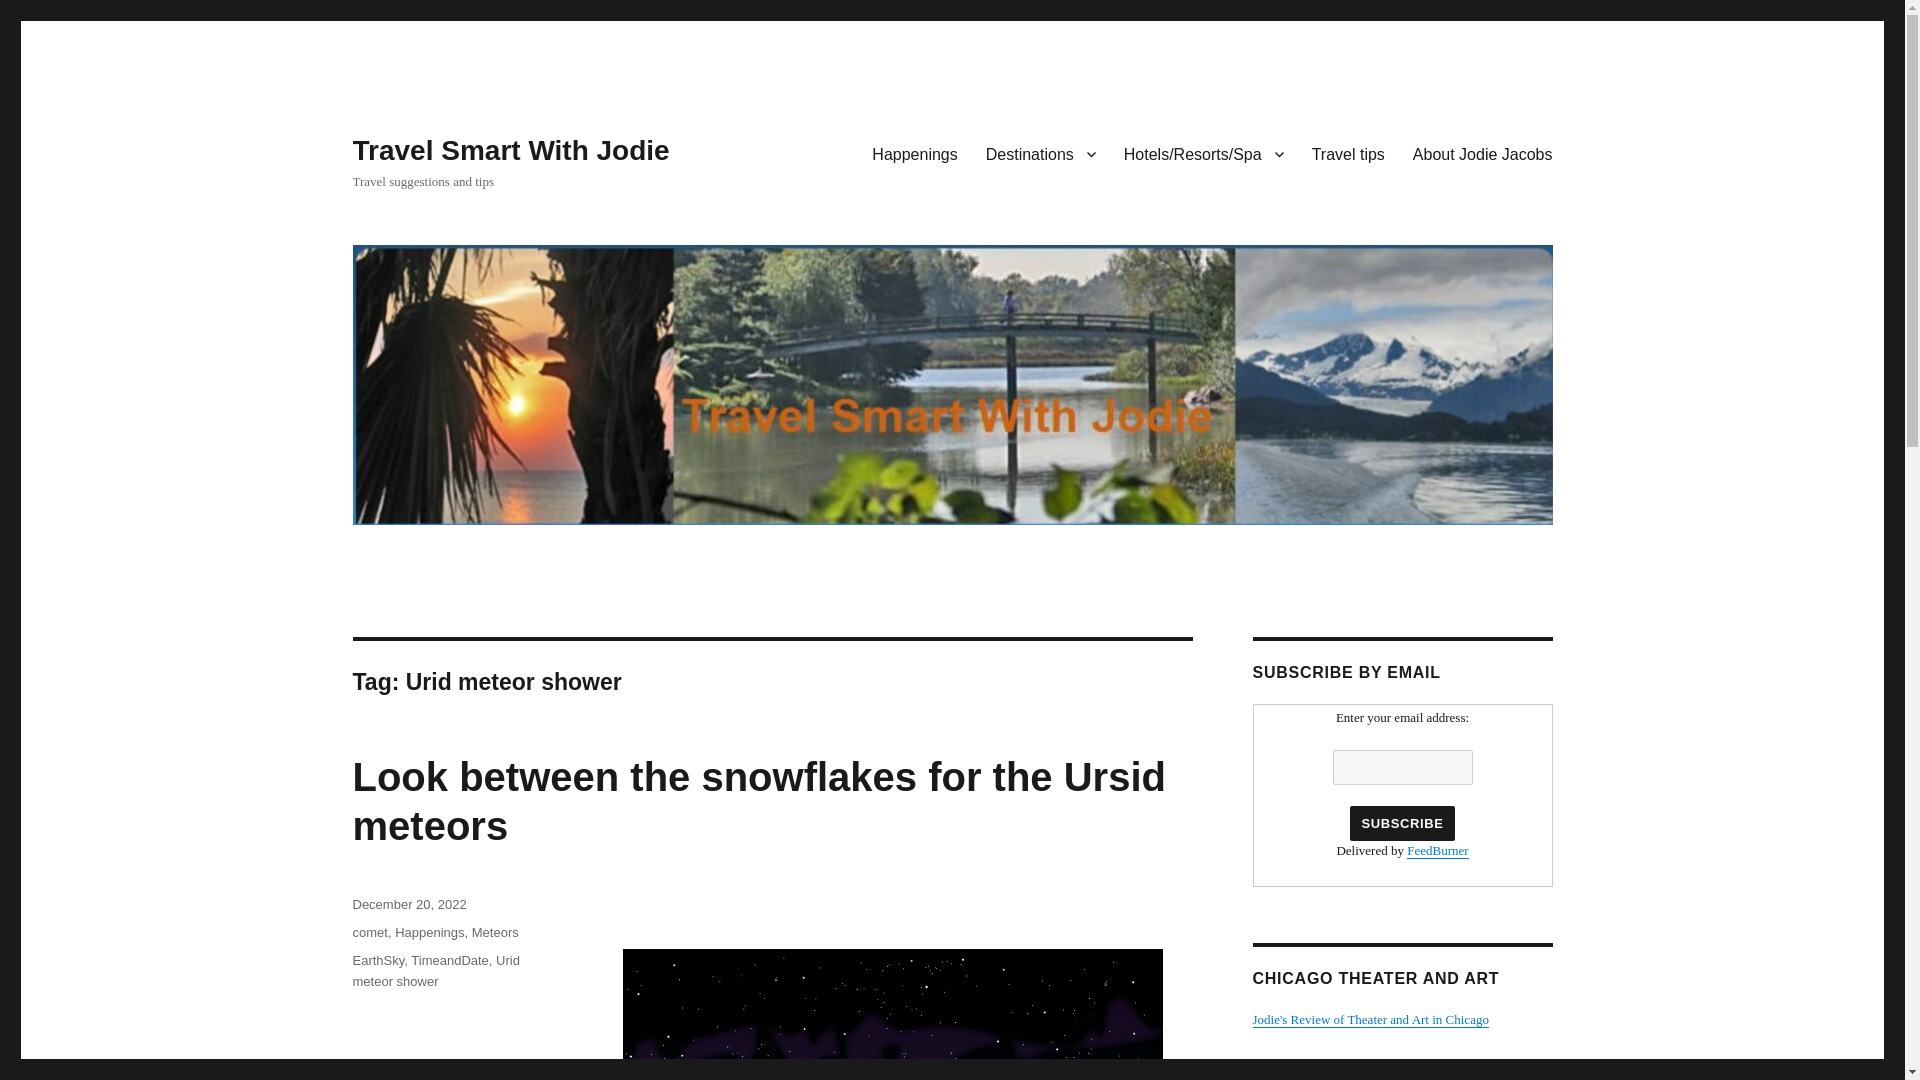 The height and width of the screenshot is (1080, 1920). What do you see at coordinates (1370, 1019) in the screenshot?
I see `Jodie's Review of Theater and Art in Chicago` at bounding box center [1370, 1019].